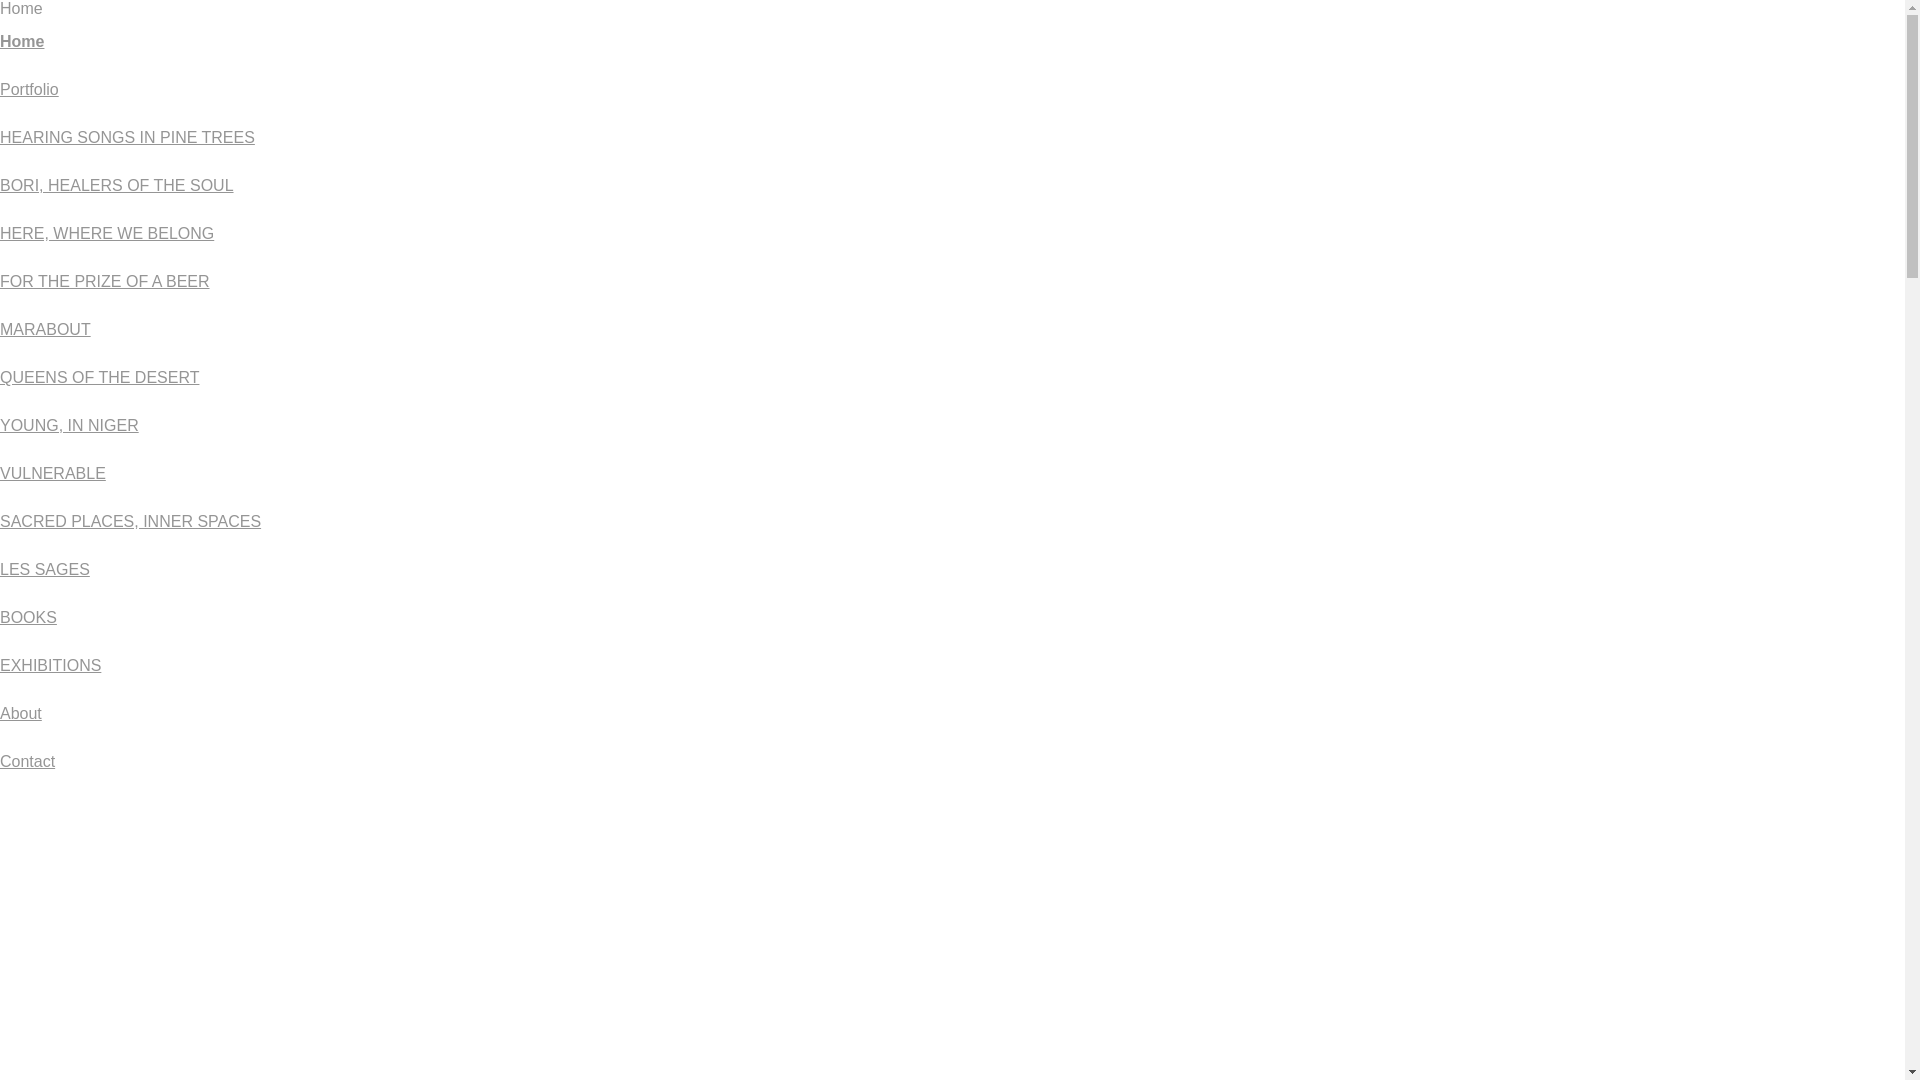 This screenshot has width=1920, height=1080. Describe the element at coordinates (30, 90) in the screenshot. I see `Portfolio` at that location.